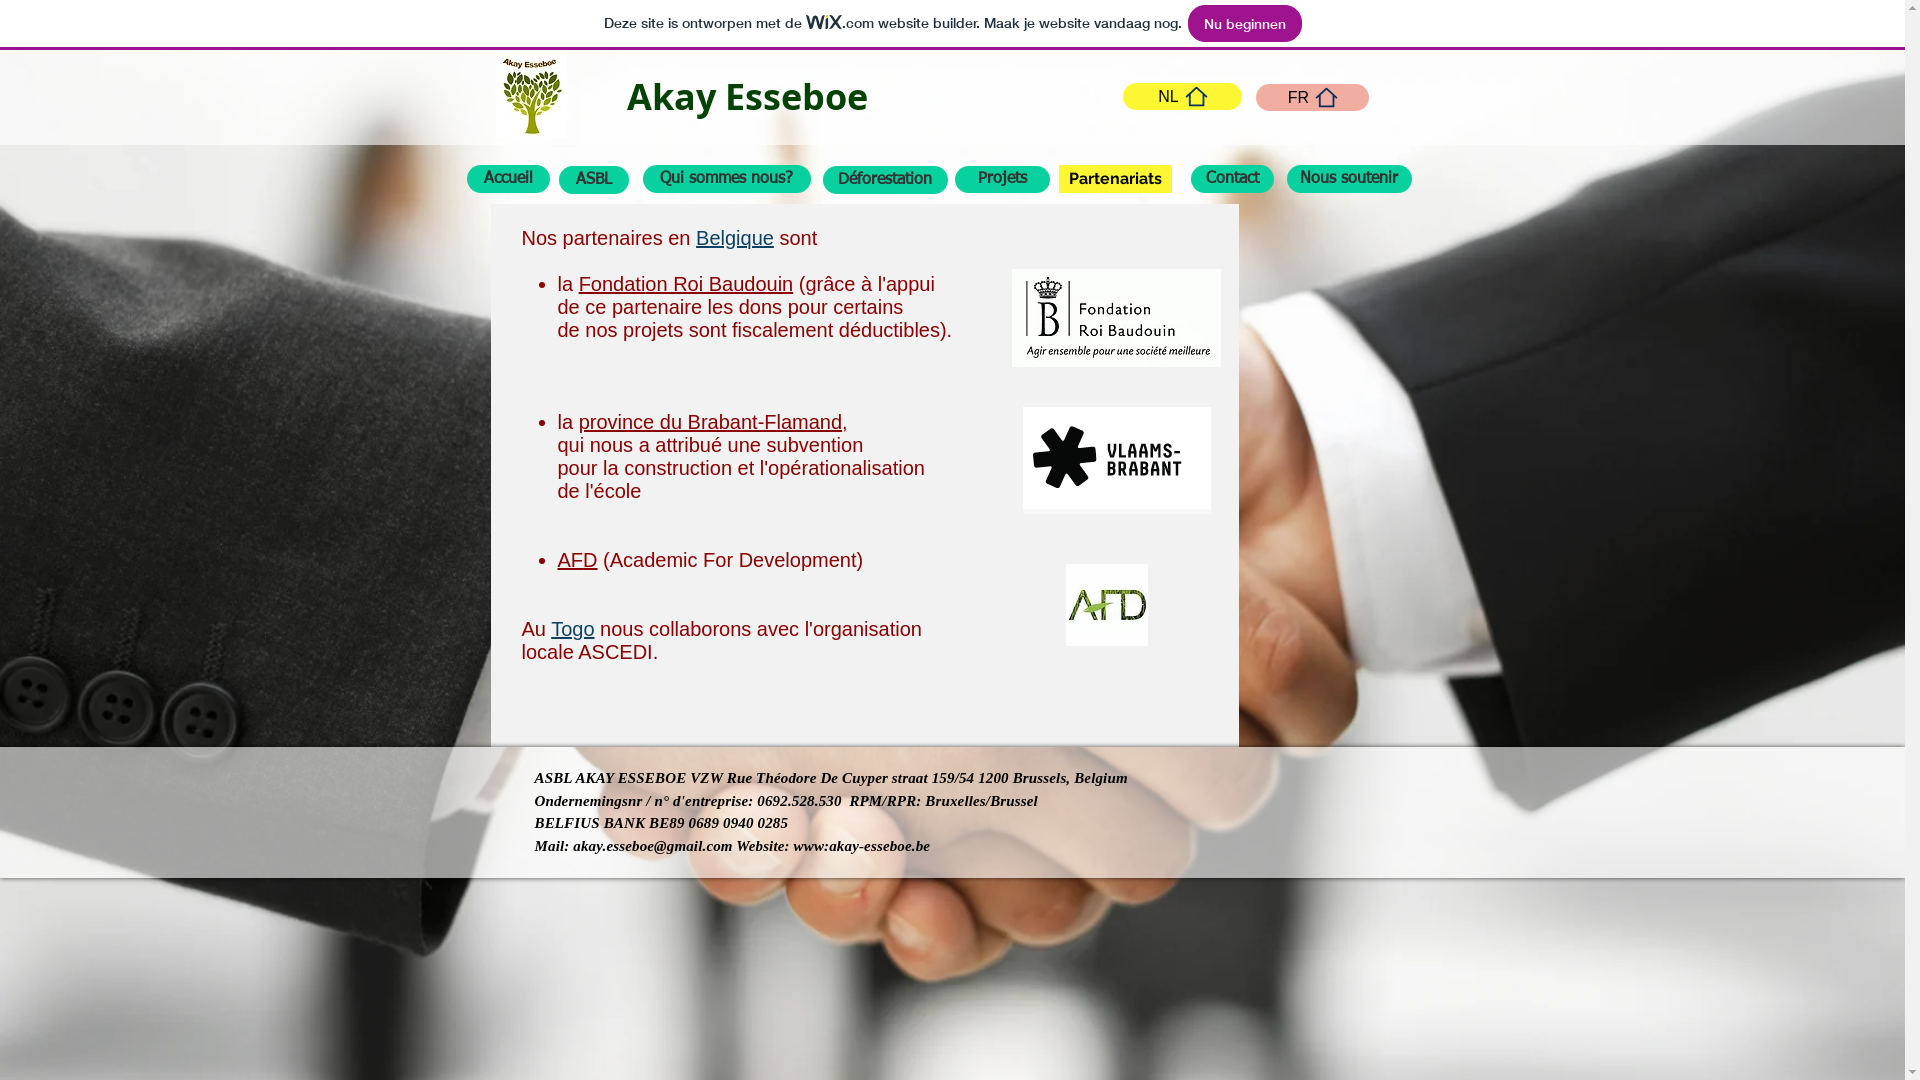 Image resolution: width=1920 pixels, height=1080 pixels. I want to click on FR, so click(1312, 98).